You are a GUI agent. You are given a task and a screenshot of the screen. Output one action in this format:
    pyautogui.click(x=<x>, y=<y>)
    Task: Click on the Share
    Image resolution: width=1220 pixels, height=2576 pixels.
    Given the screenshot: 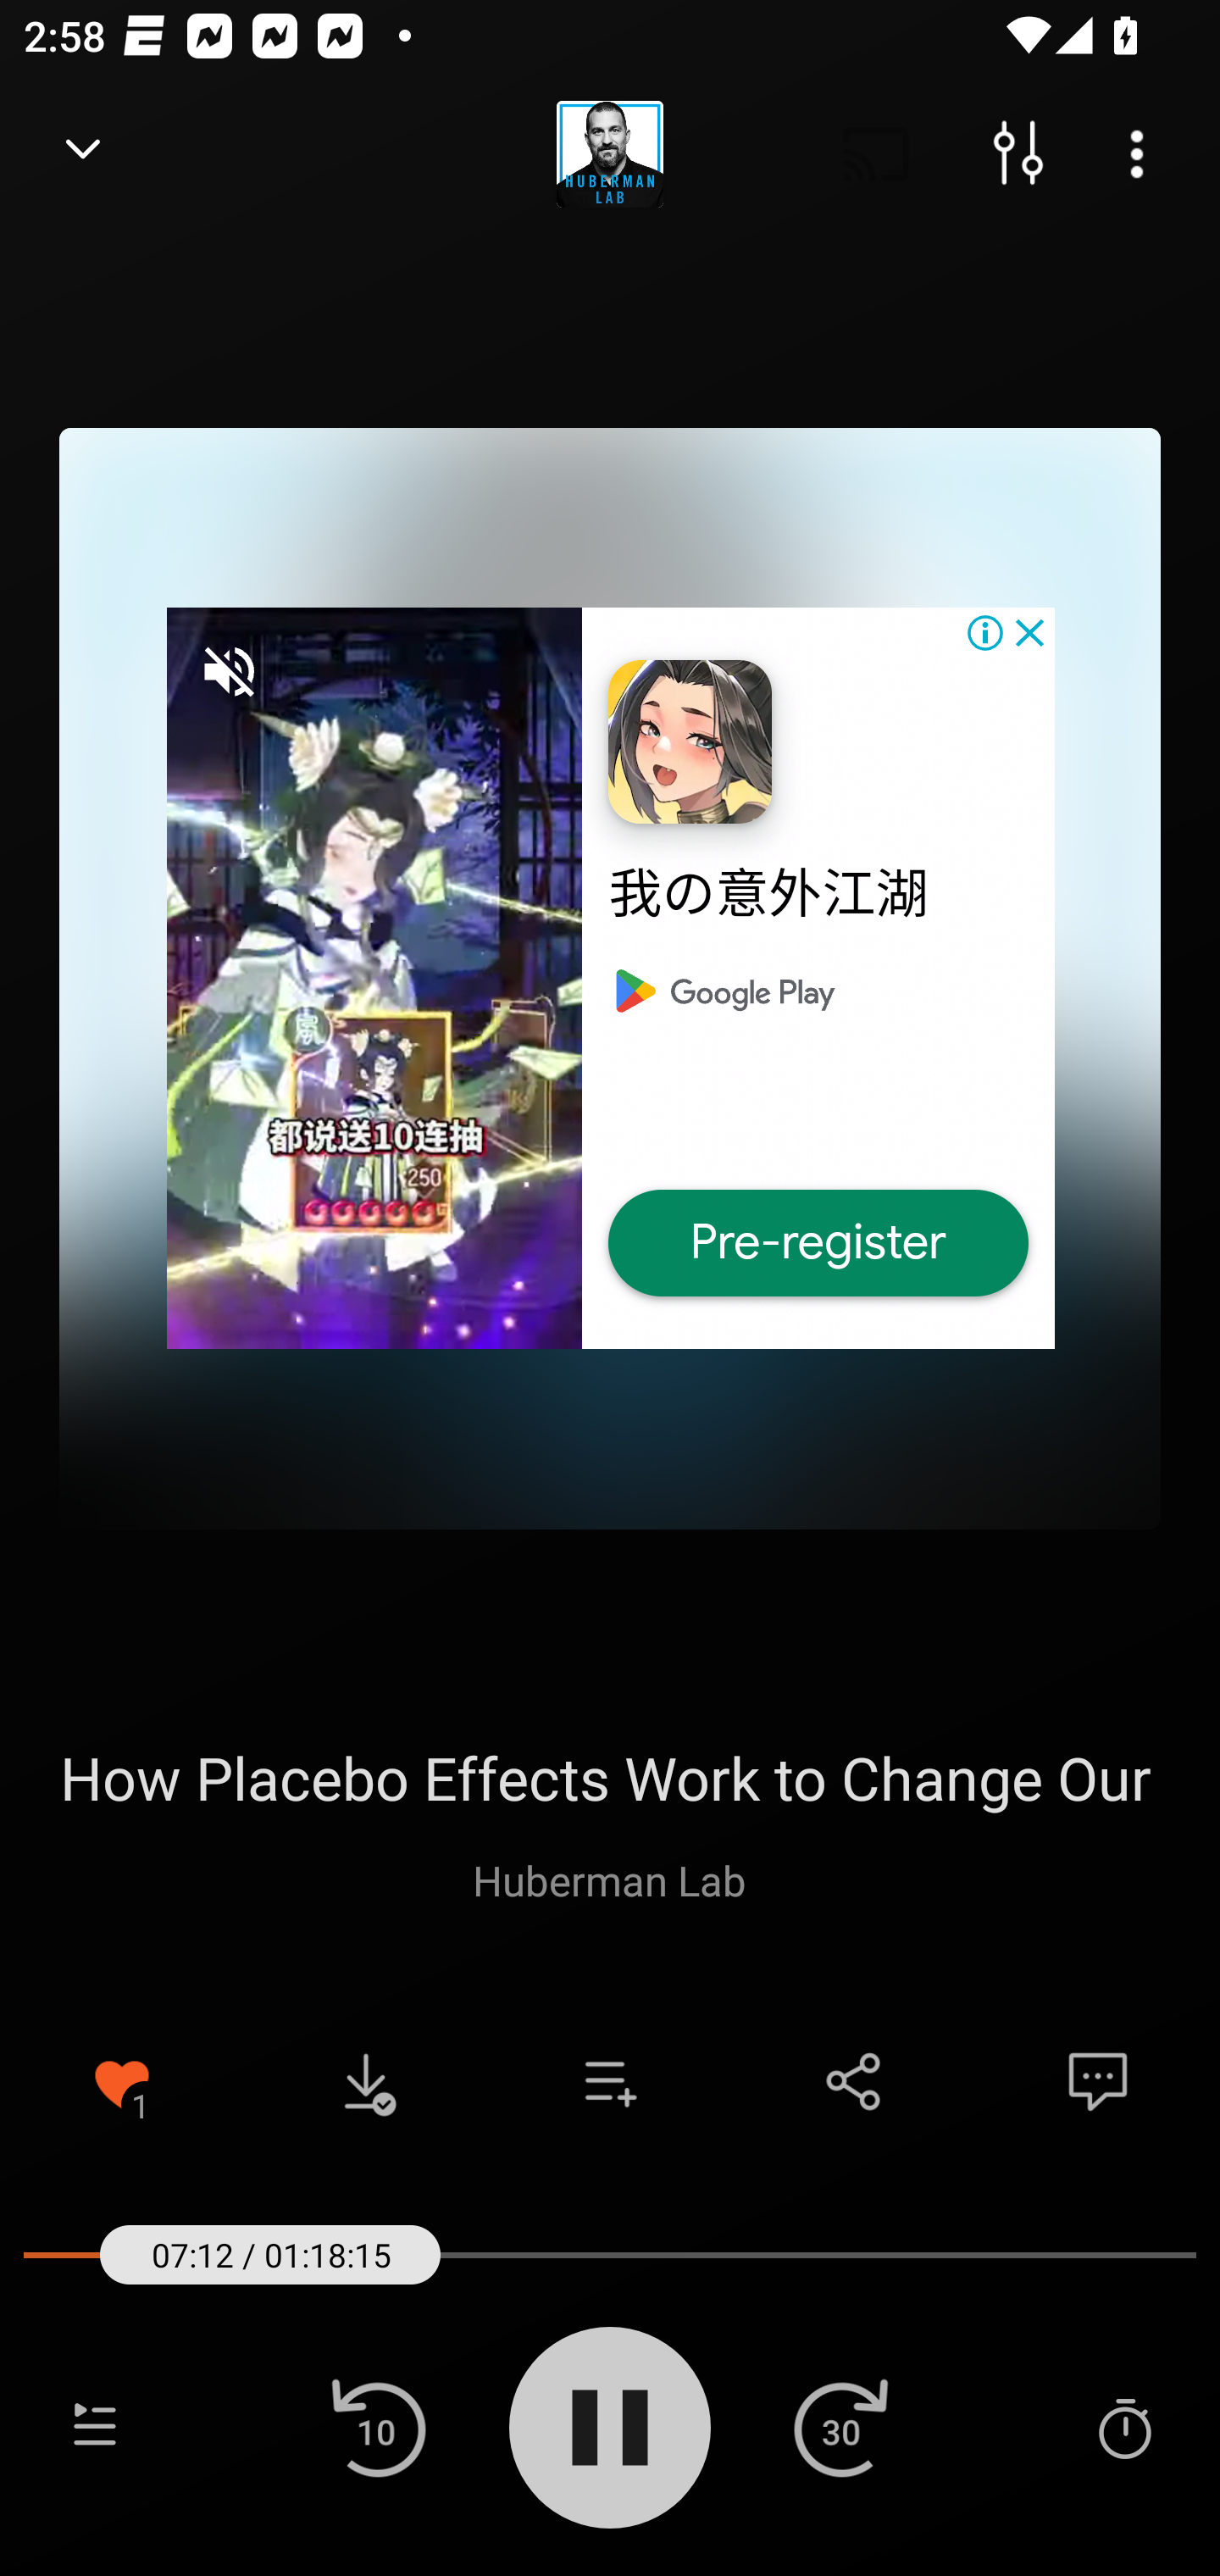 What is the action you would take?
    pyautogui.click(x=854, y=2081)
    